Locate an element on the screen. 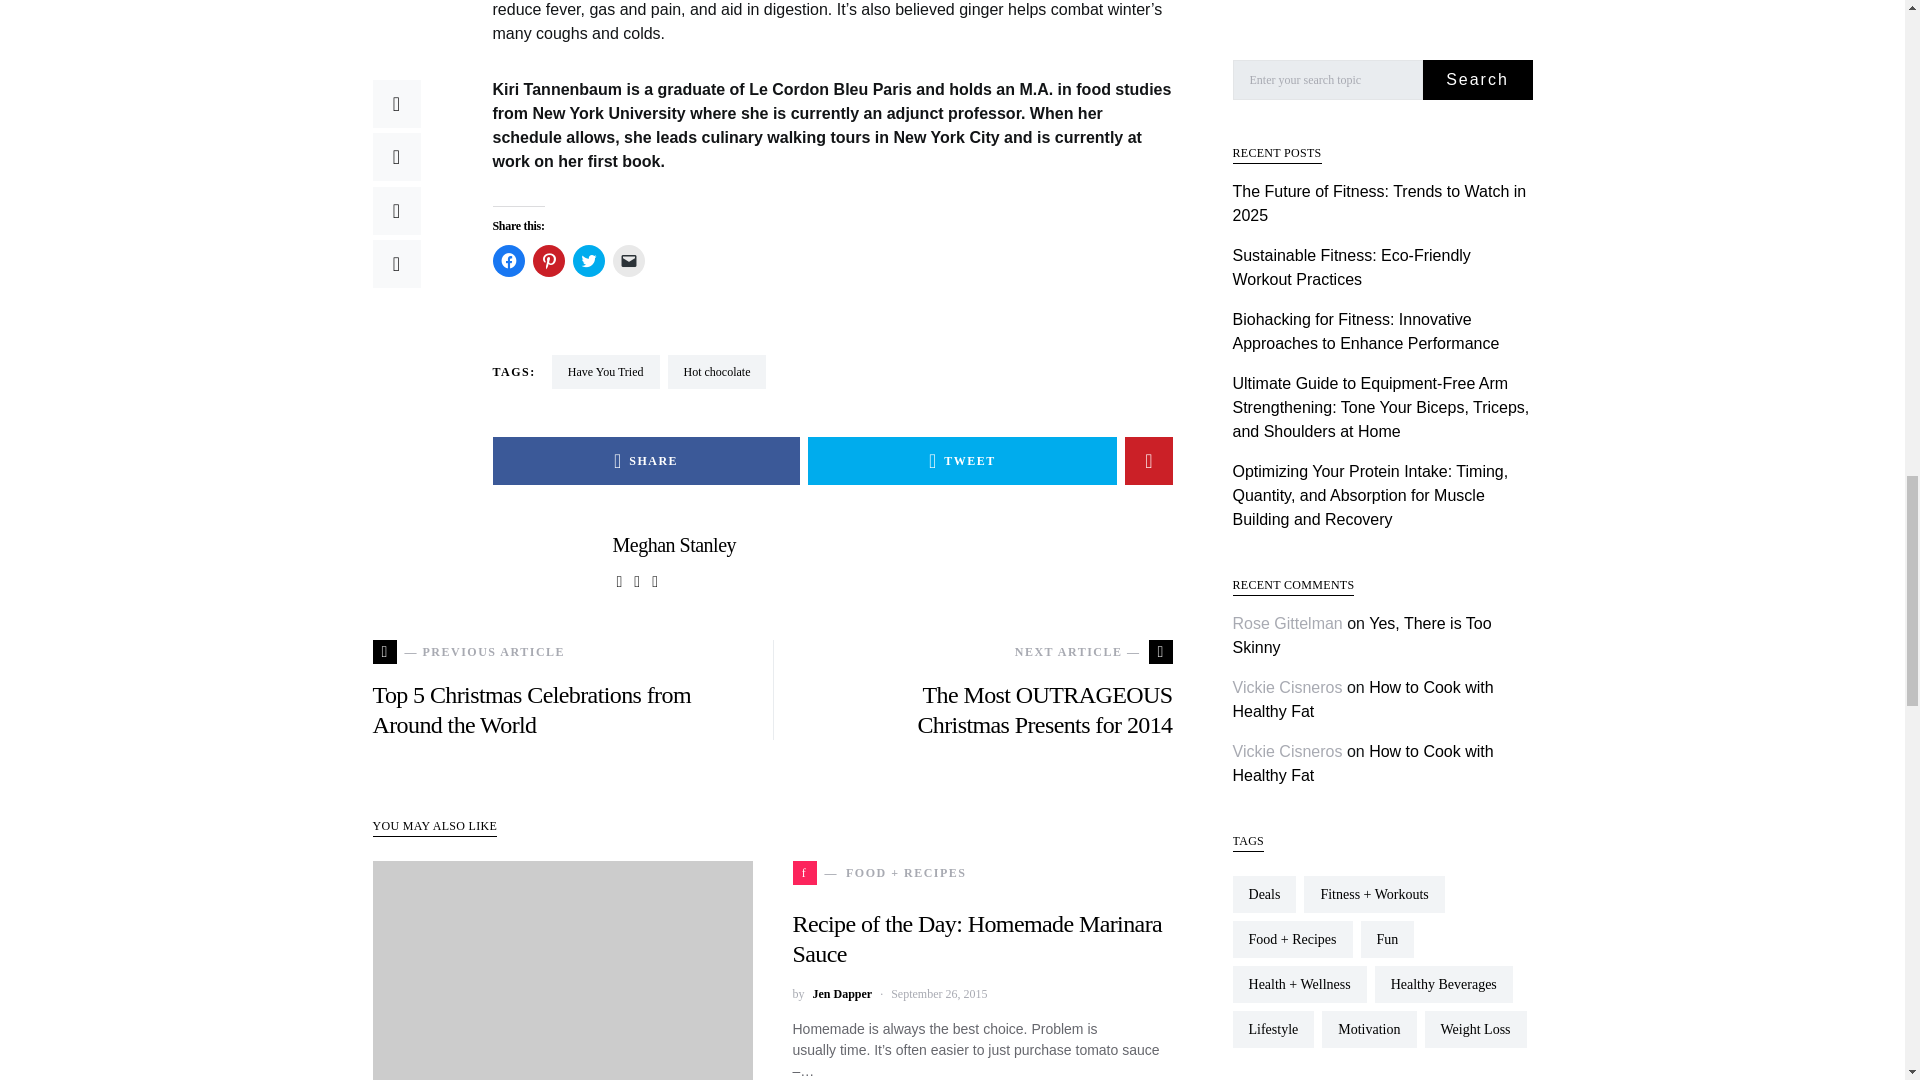  Click to email a link to a friend is located at coordinates (628, 260).